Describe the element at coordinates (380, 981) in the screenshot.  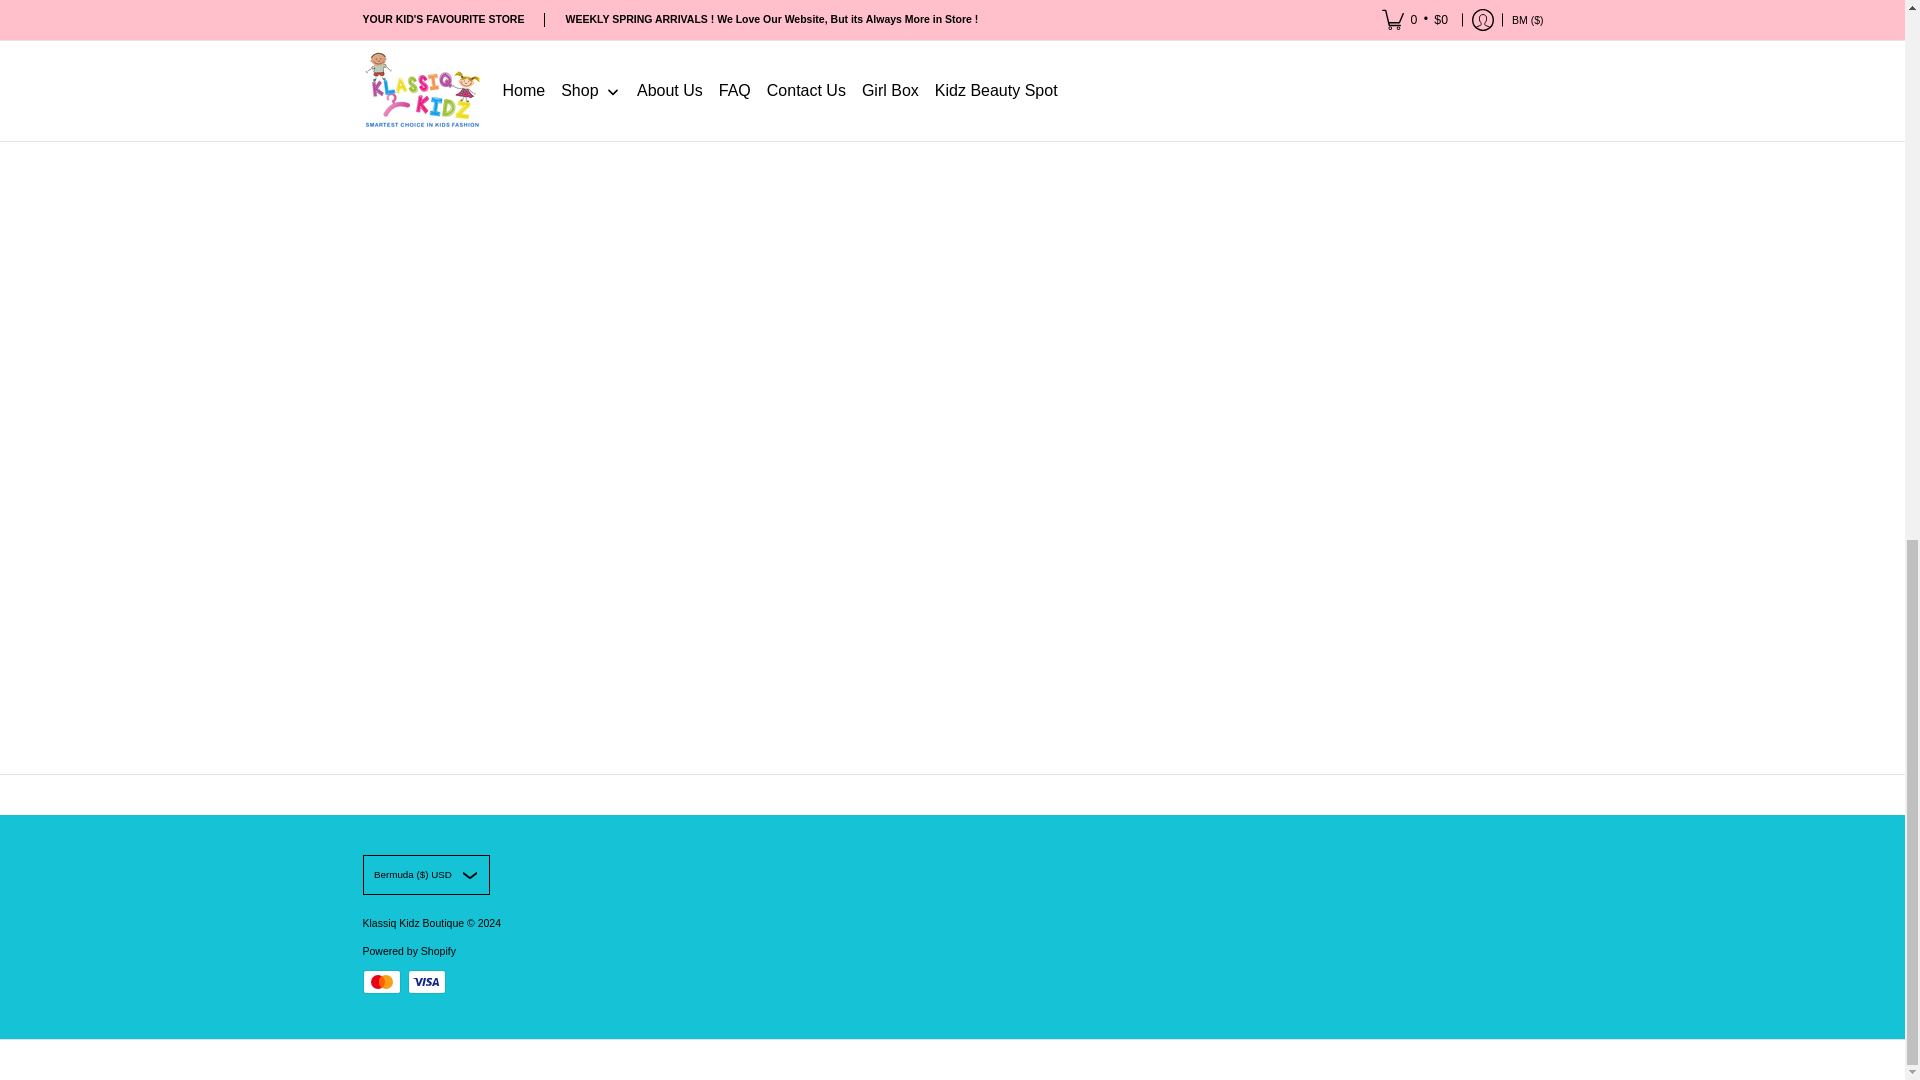
I see `Mastercard` at that location.